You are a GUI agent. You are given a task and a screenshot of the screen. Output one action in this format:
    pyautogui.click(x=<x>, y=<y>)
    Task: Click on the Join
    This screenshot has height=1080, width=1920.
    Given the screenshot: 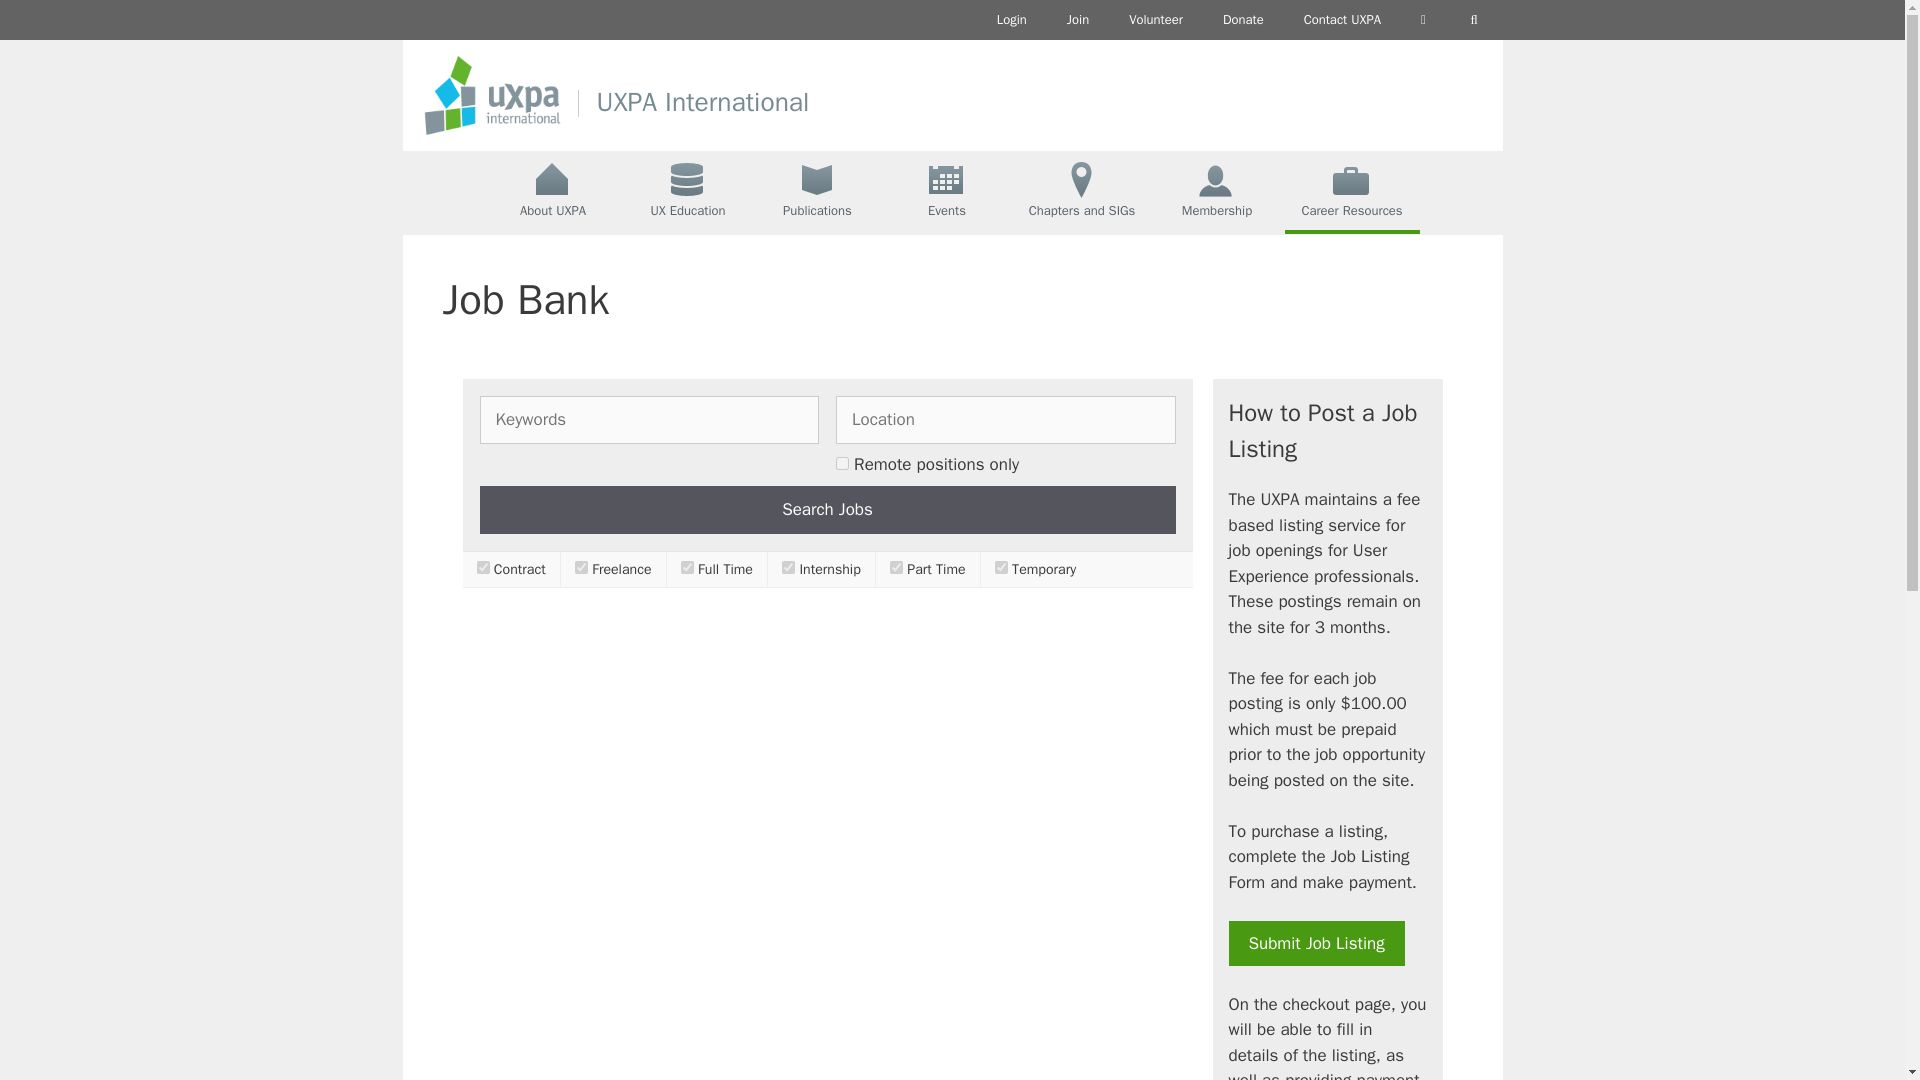 What is the action you would take?
    pyautogui.click(x=1078, y=20)
    